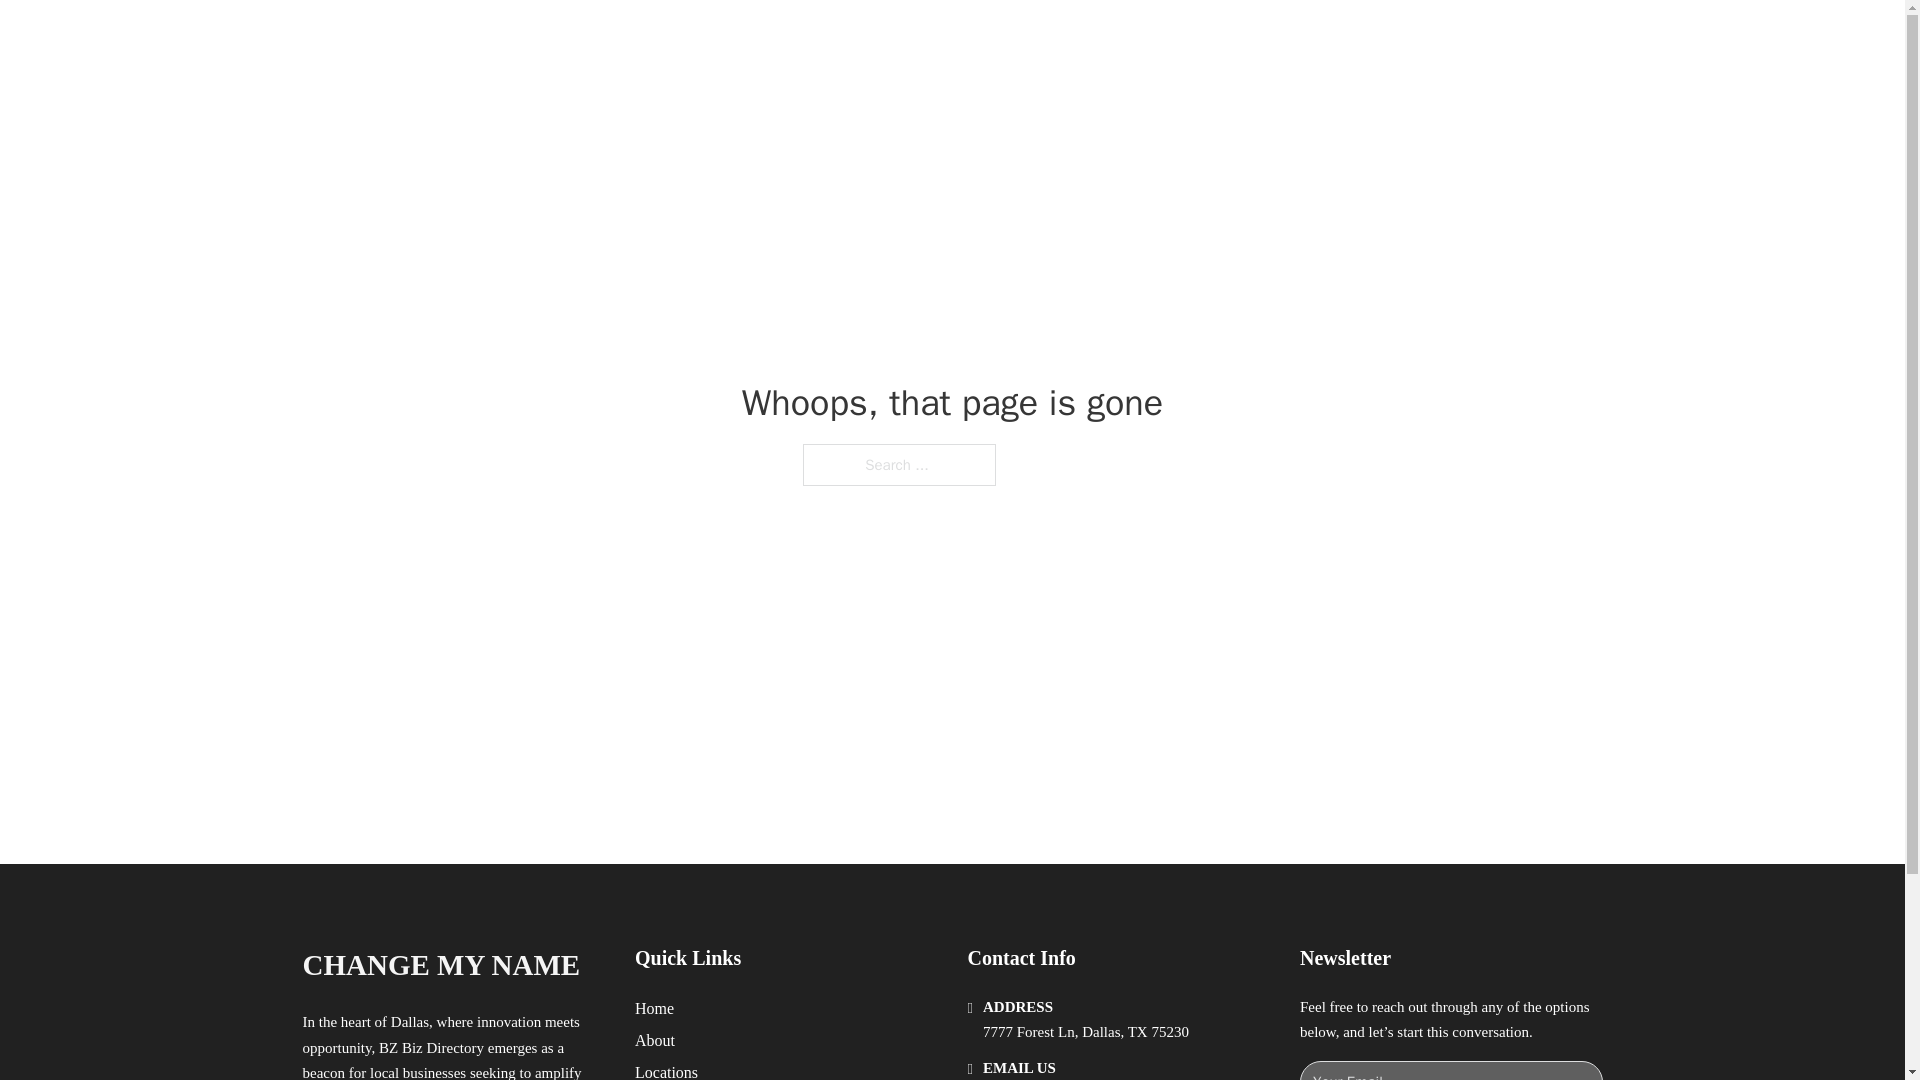 Image resolution: width=1920 pixels, height=1080 pixels. What do you see at coordinates (1212, 38) in the screenshot?
I see `HOME` at bounding box center [1212, 38].